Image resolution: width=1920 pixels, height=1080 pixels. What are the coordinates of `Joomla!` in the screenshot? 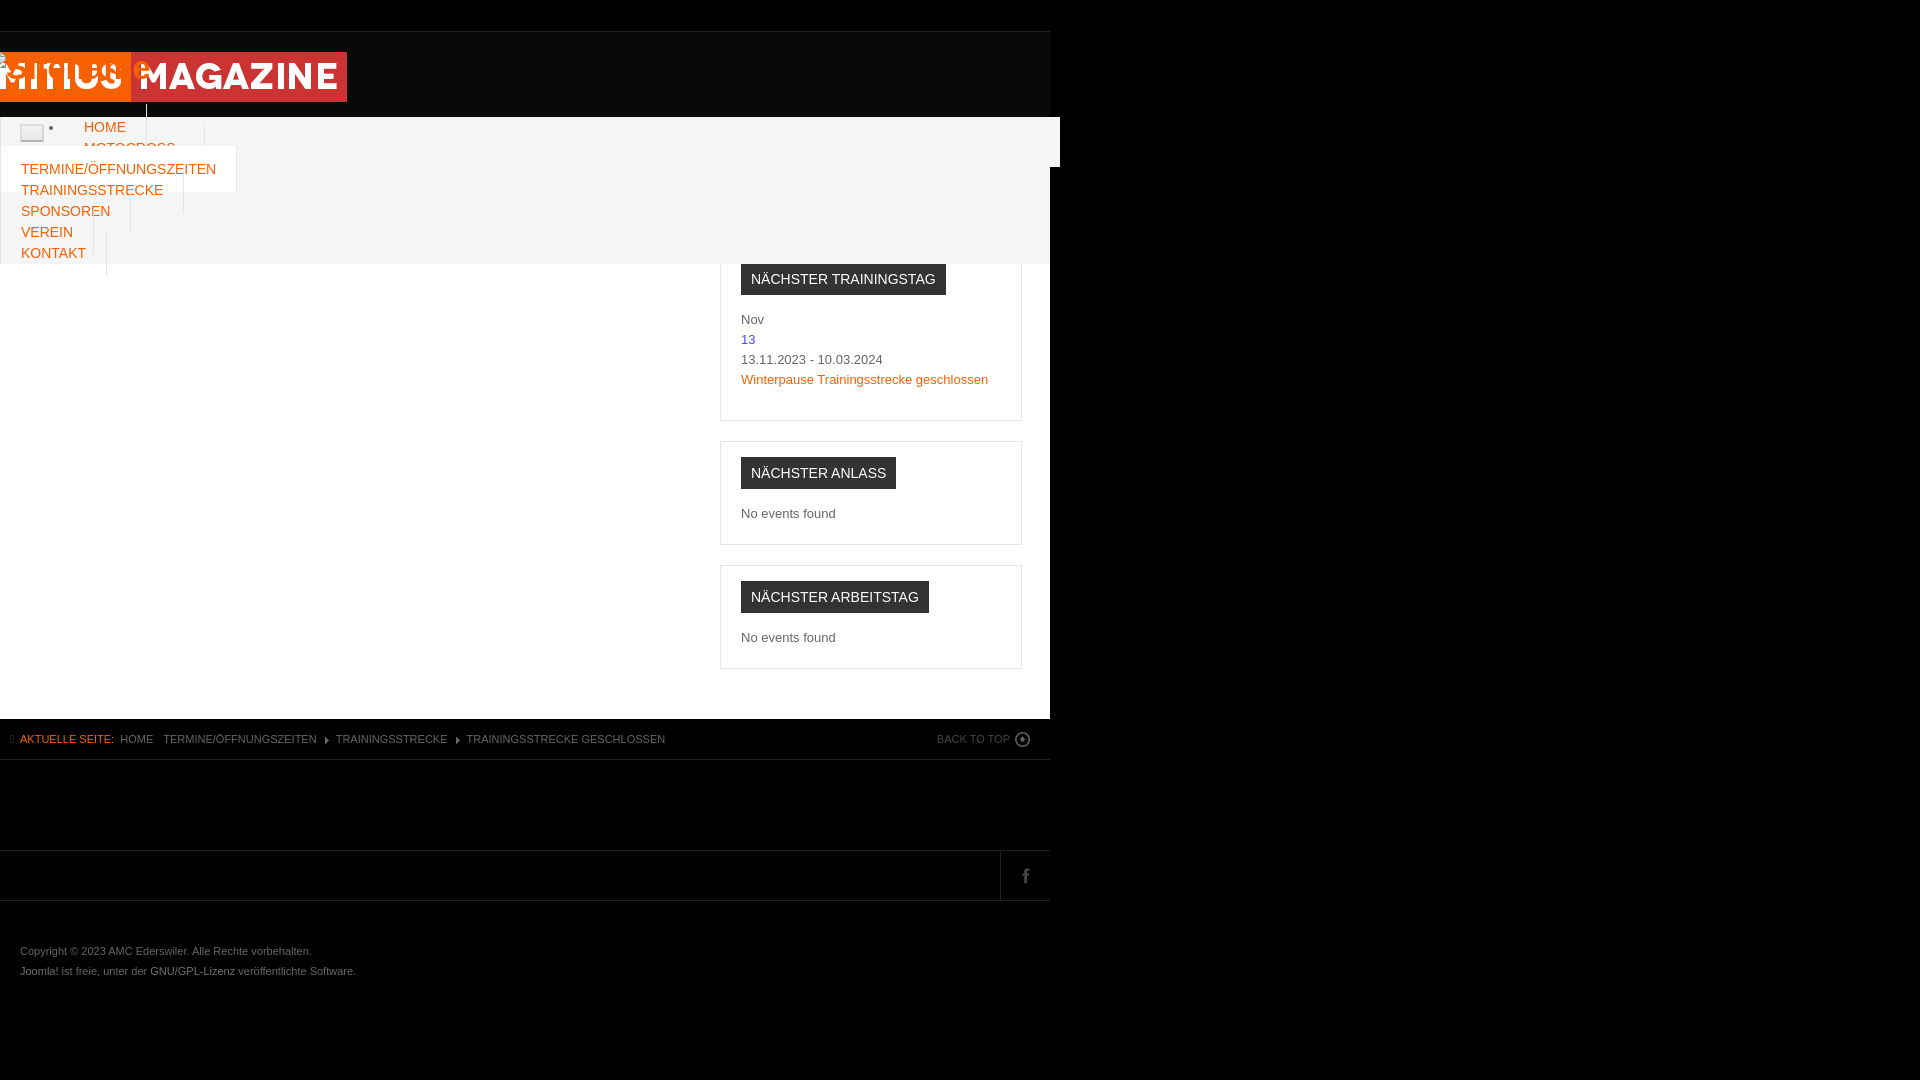 It's located at (40, 971).